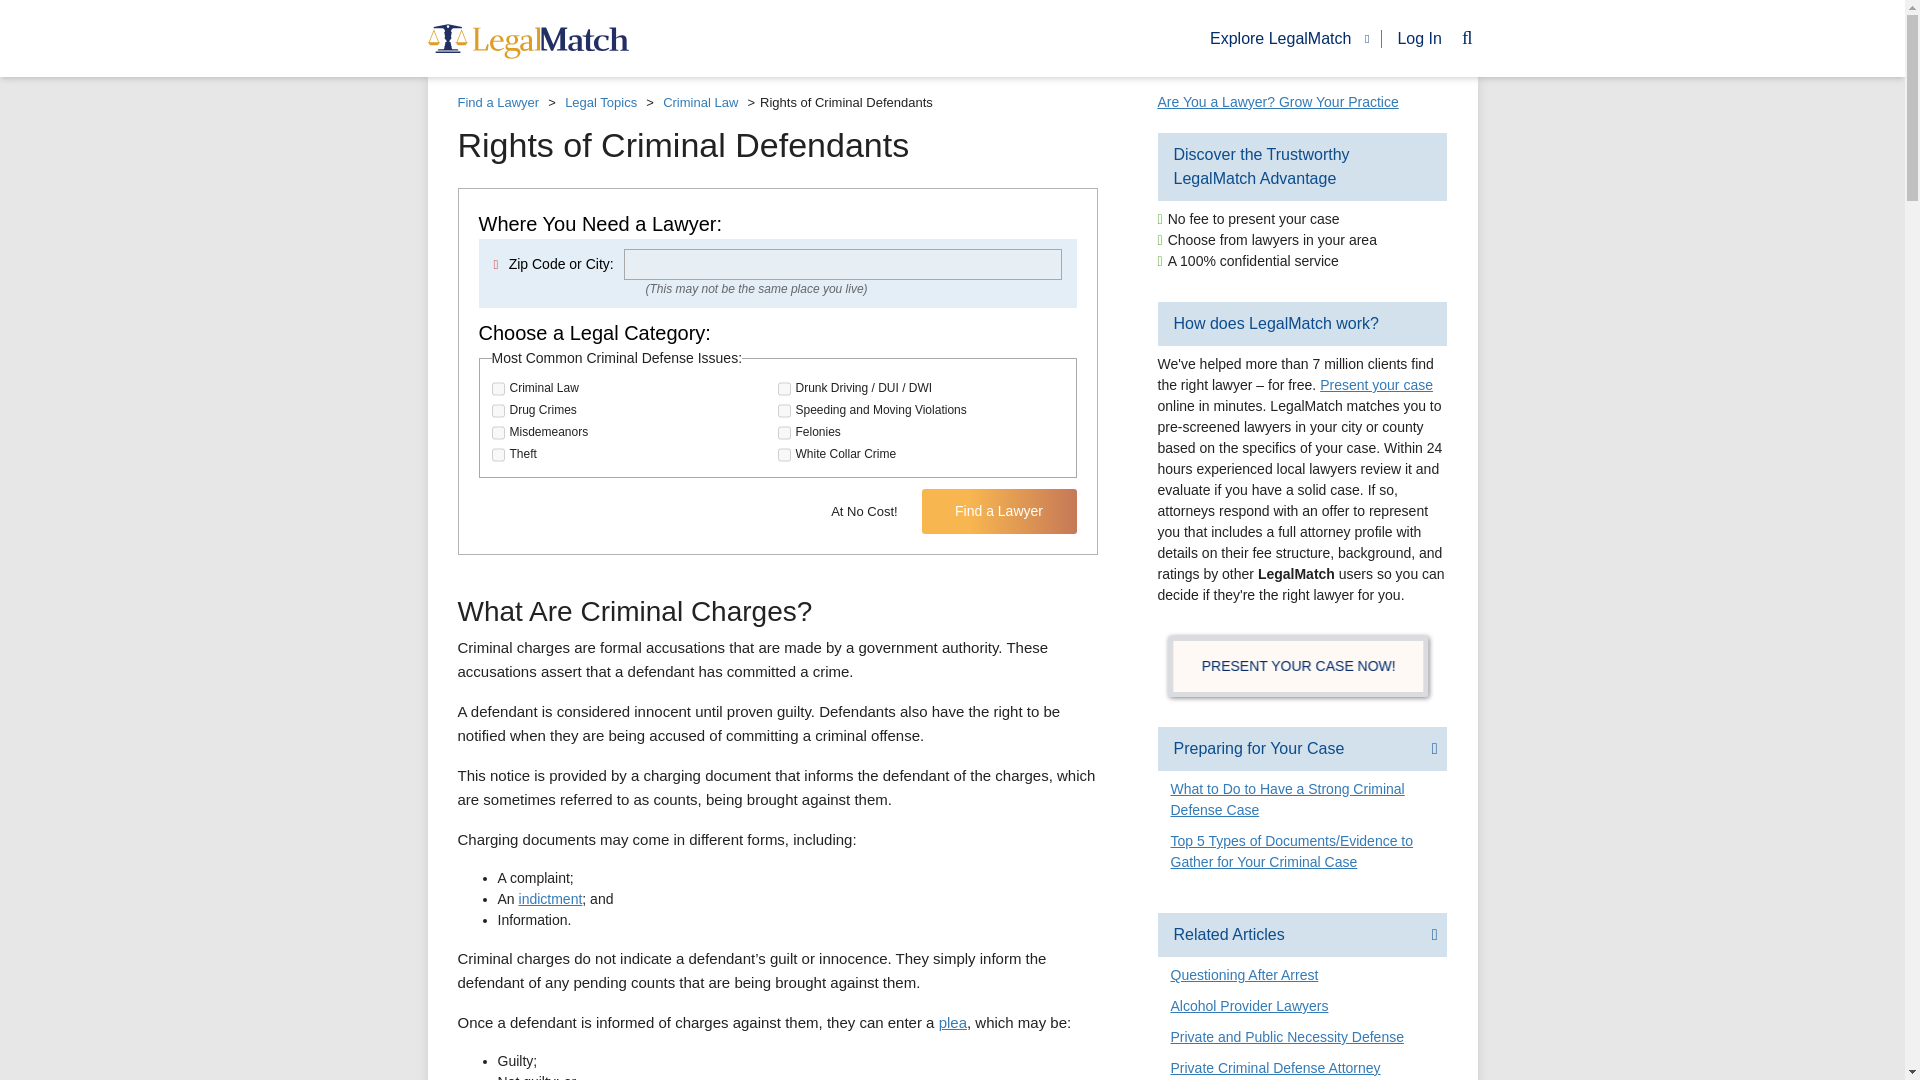 This screenshot has width=1920, height=1080. I want to click on Find a Lawyer, so click(999, 511).